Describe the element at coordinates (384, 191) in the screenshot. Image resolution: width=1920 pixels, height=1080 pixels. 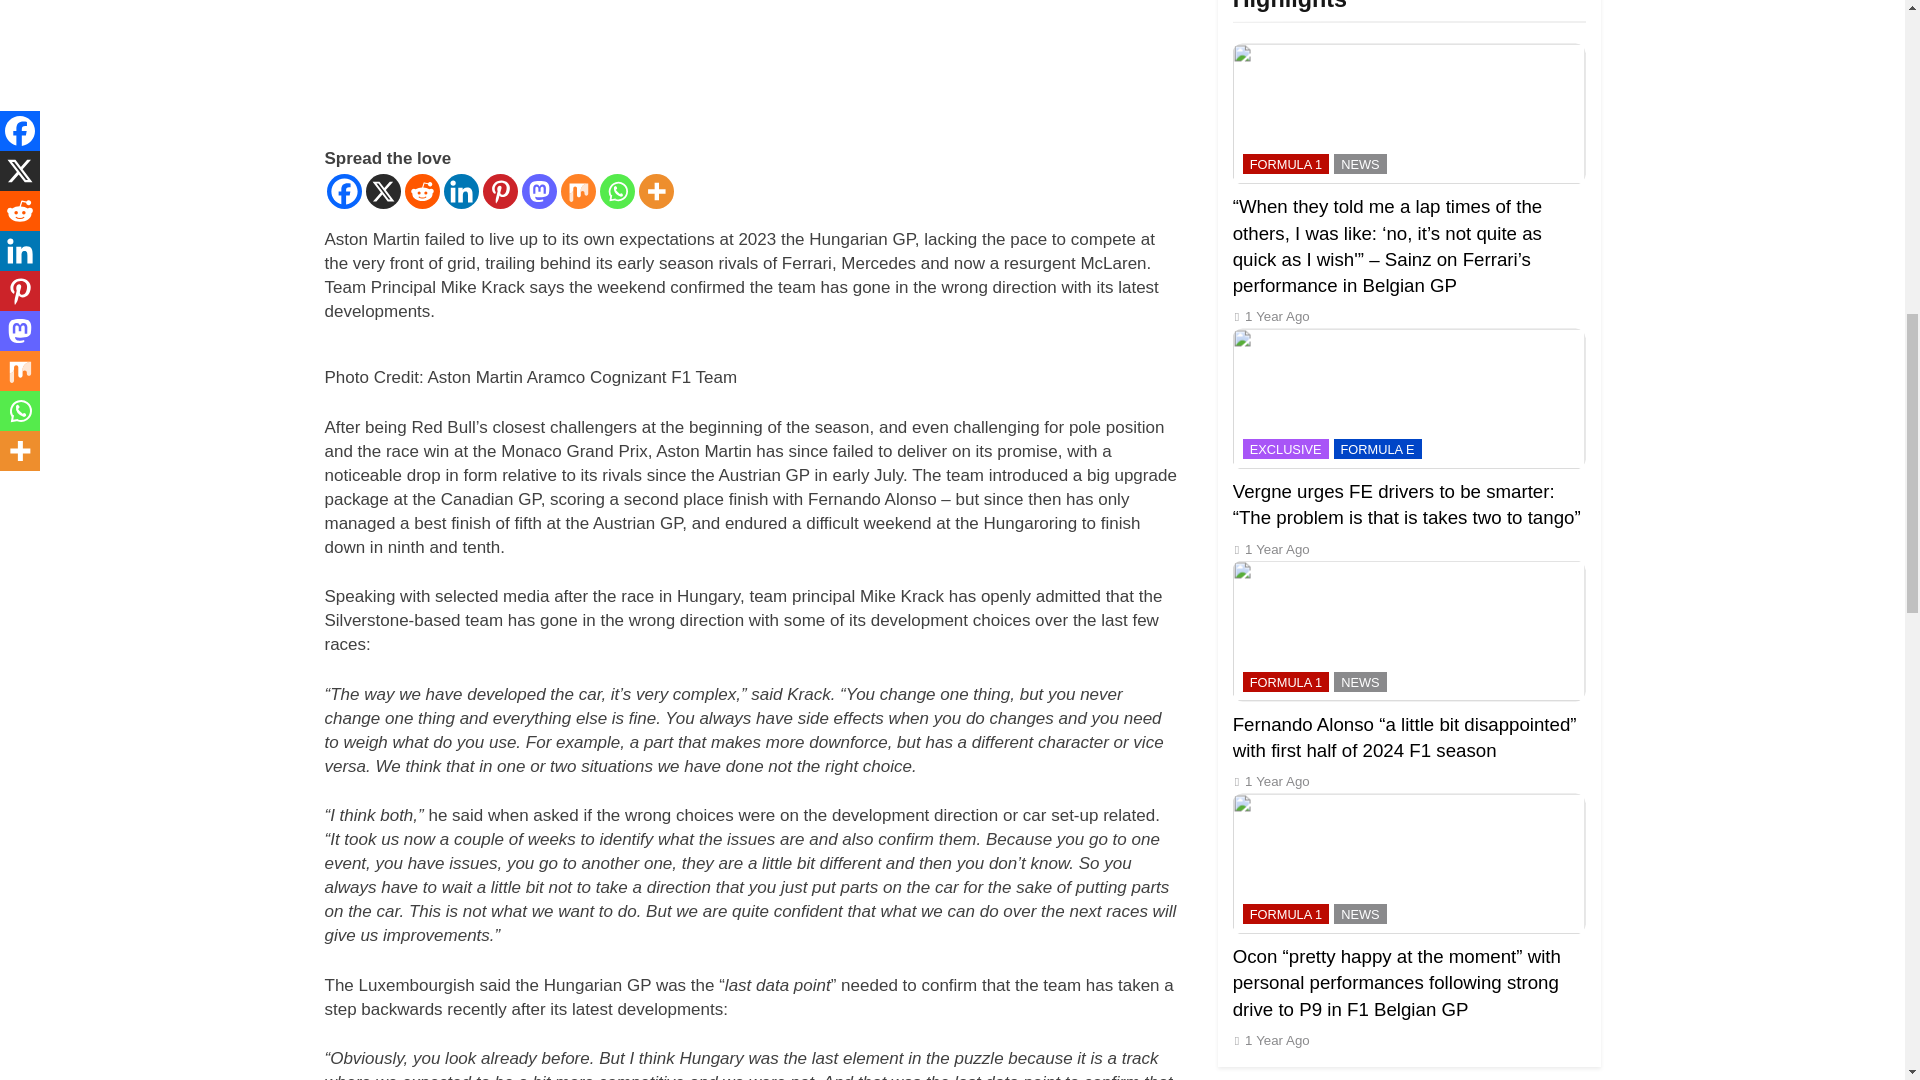
I see `X` at that location.